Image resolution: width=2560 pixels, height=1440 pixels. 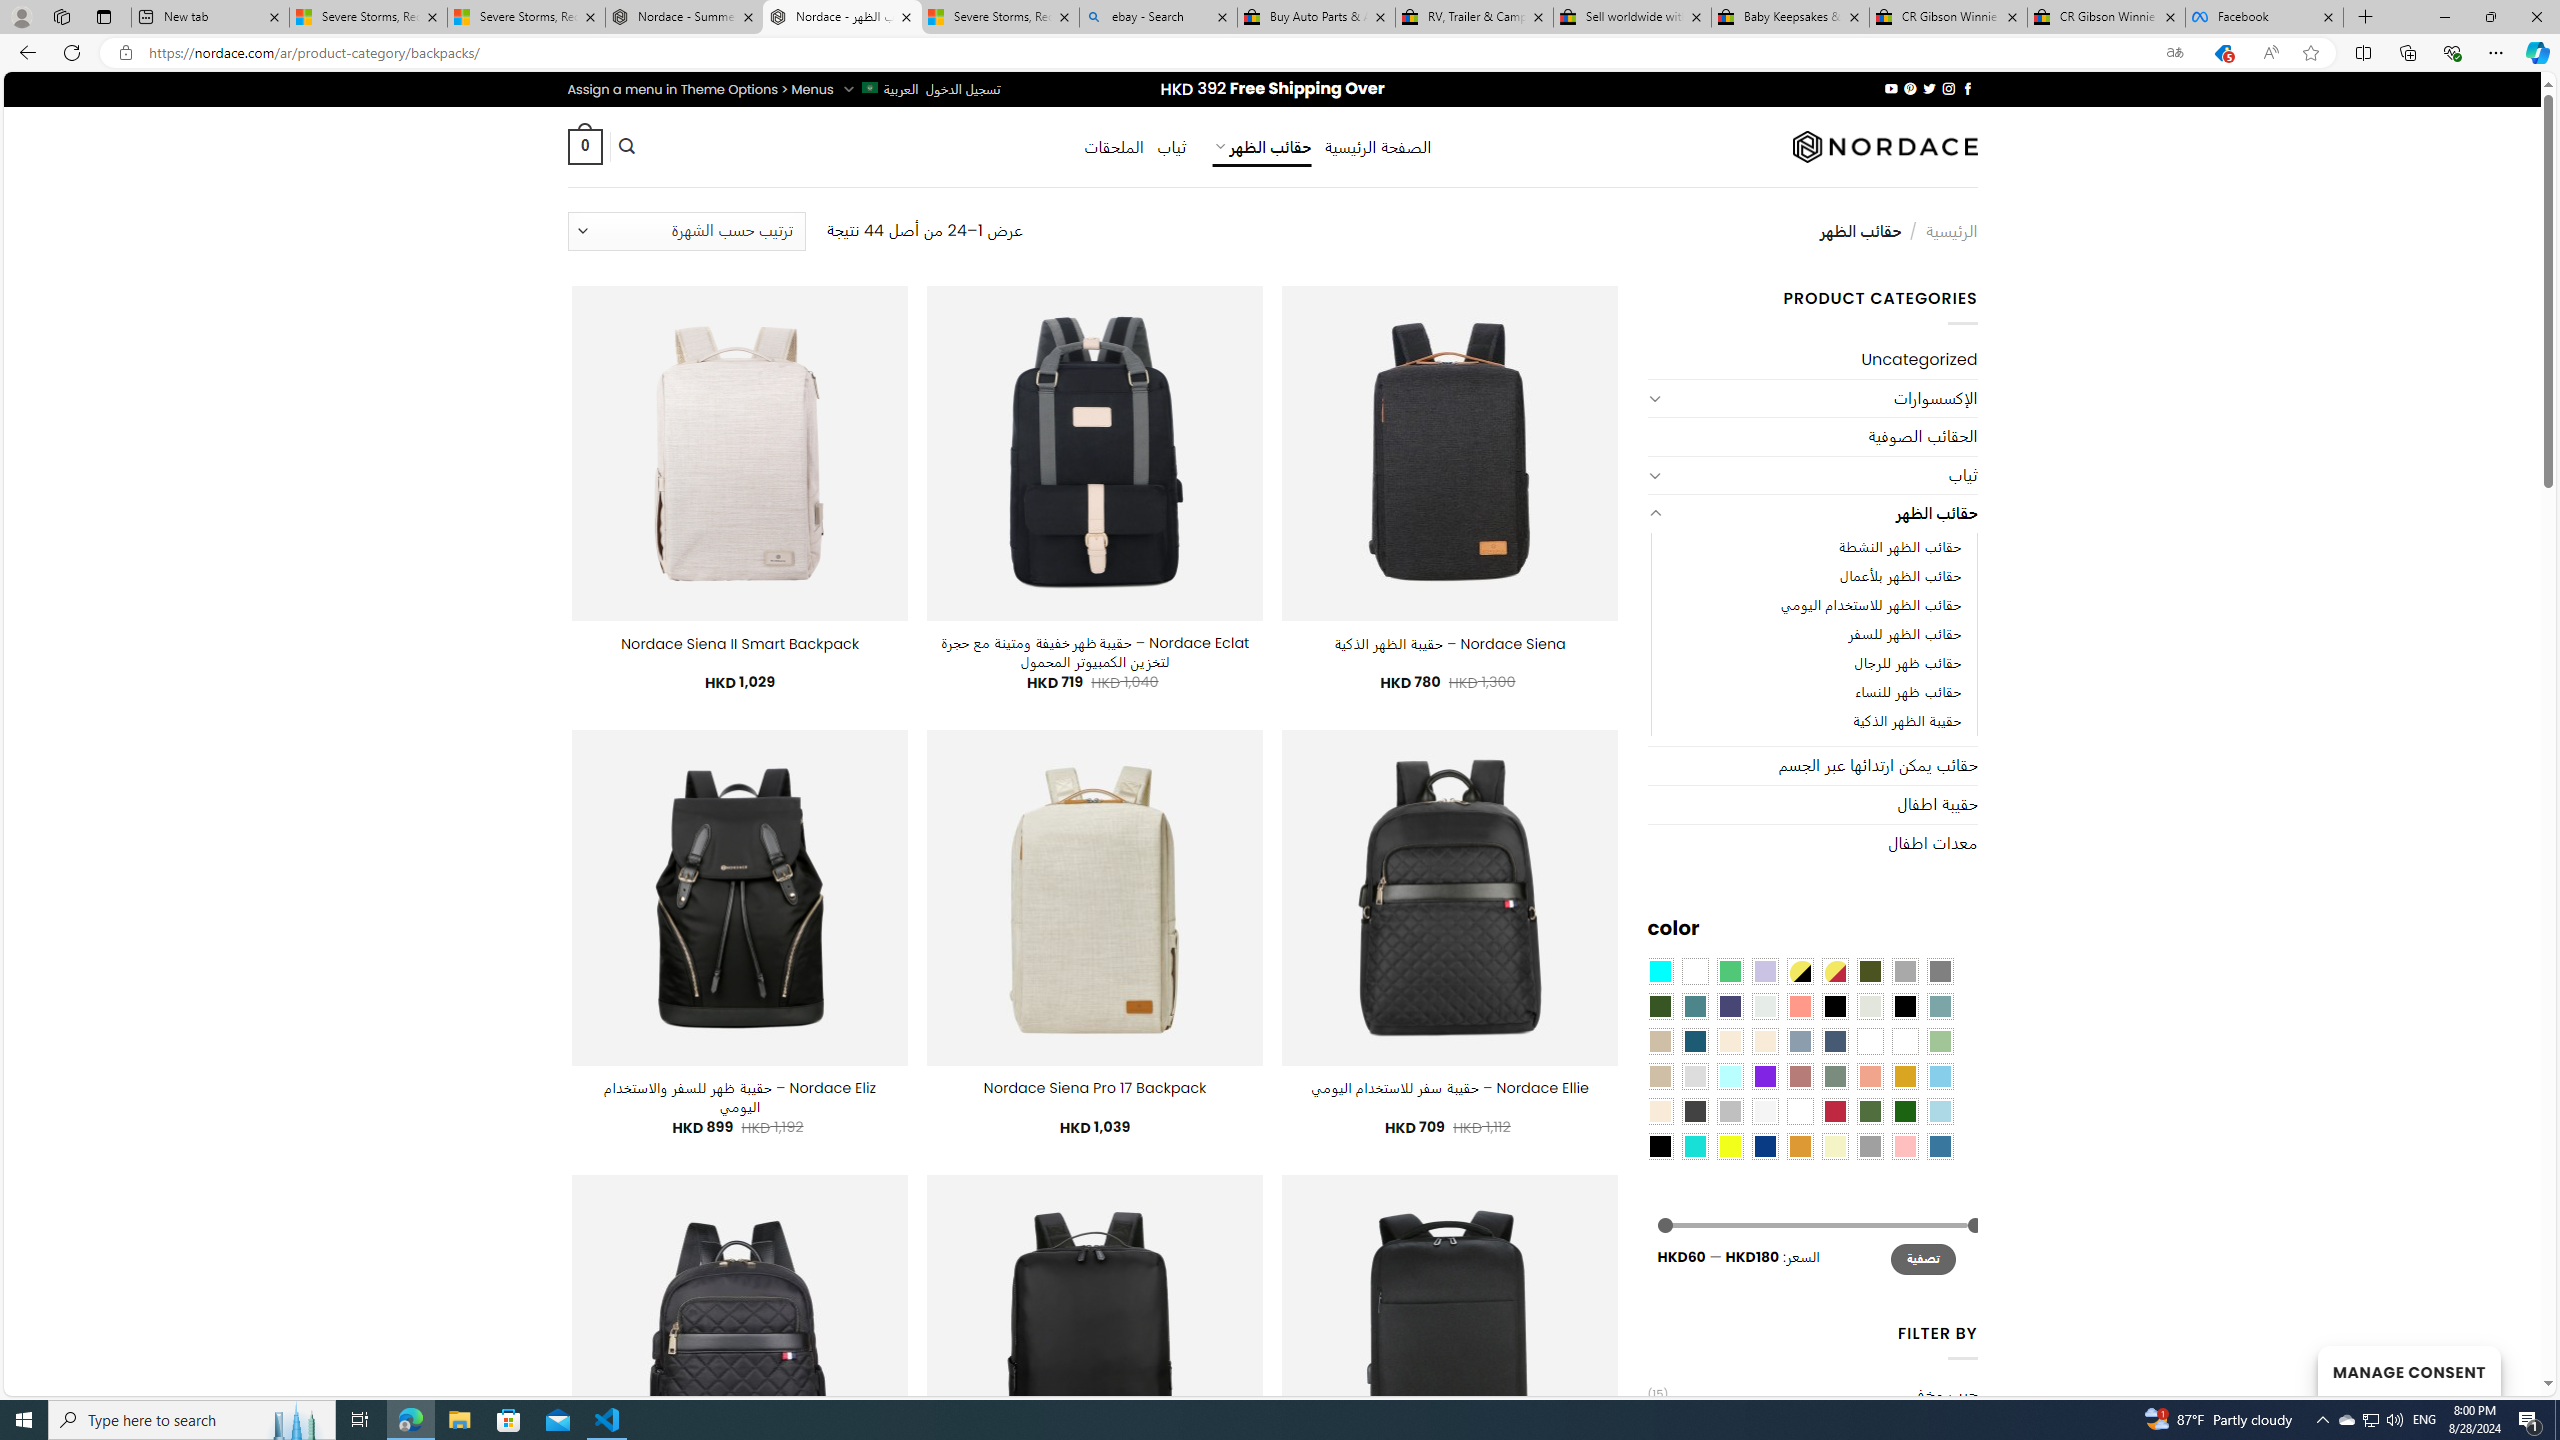 What do you see at coordinates (584, 146) in the screenshot?
I see ` 0 ` at bounding box center [584, 146].